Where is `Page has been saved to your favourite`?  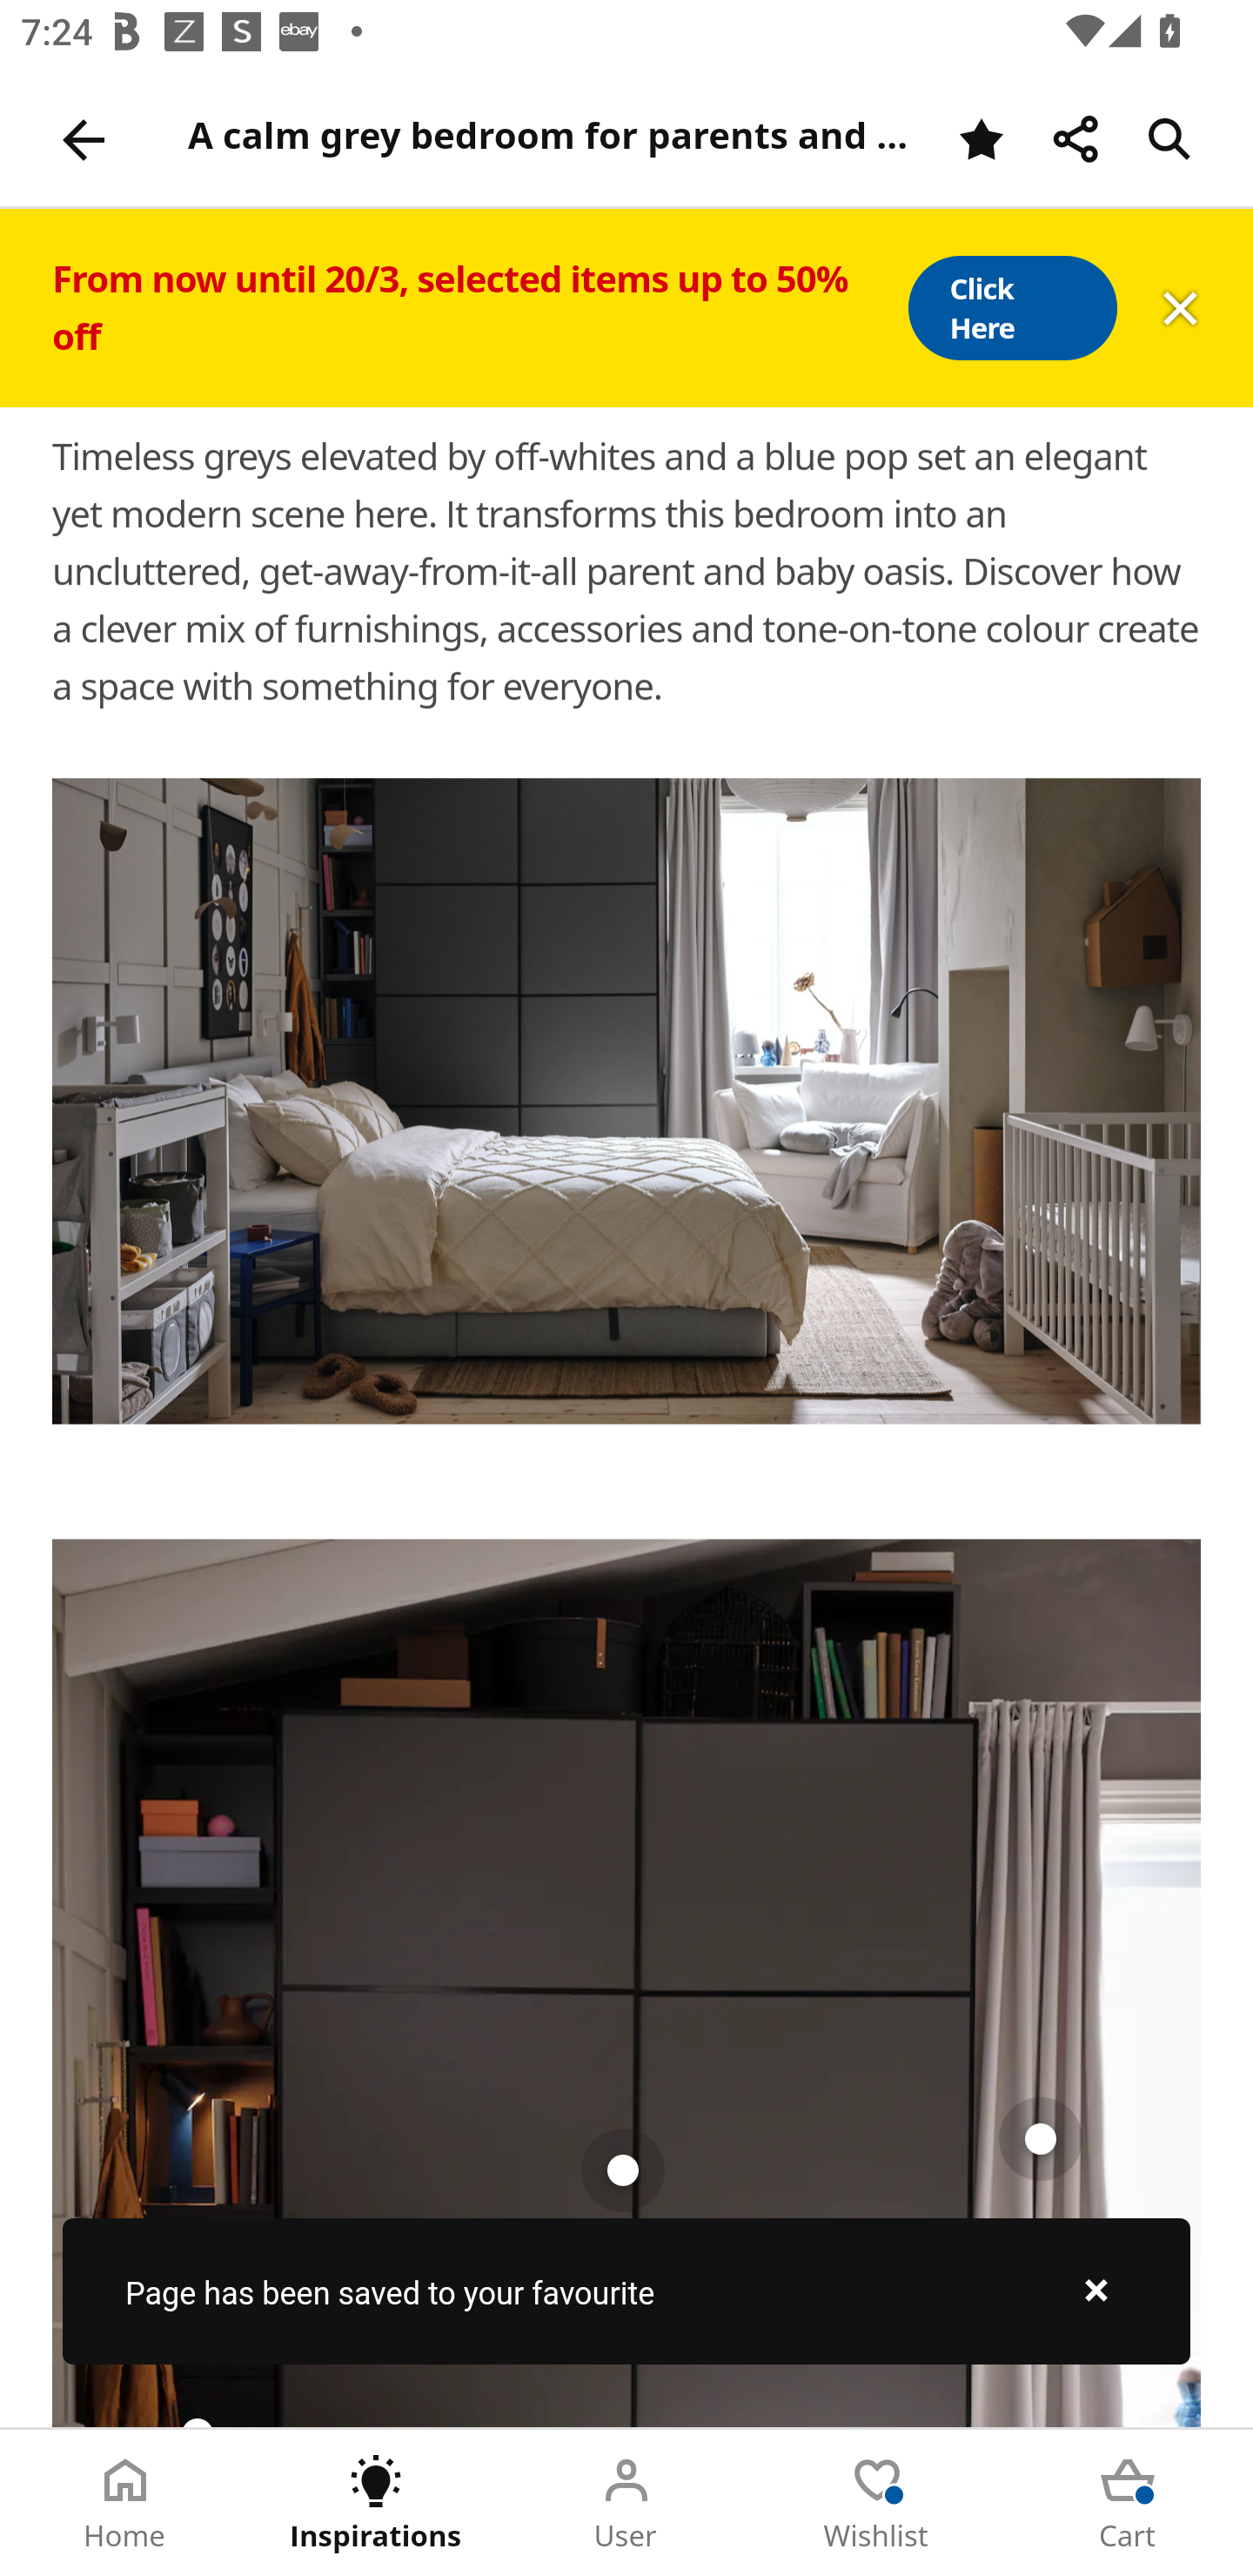 Page has been saved to your favourite is located at coordinates (626, 2291).